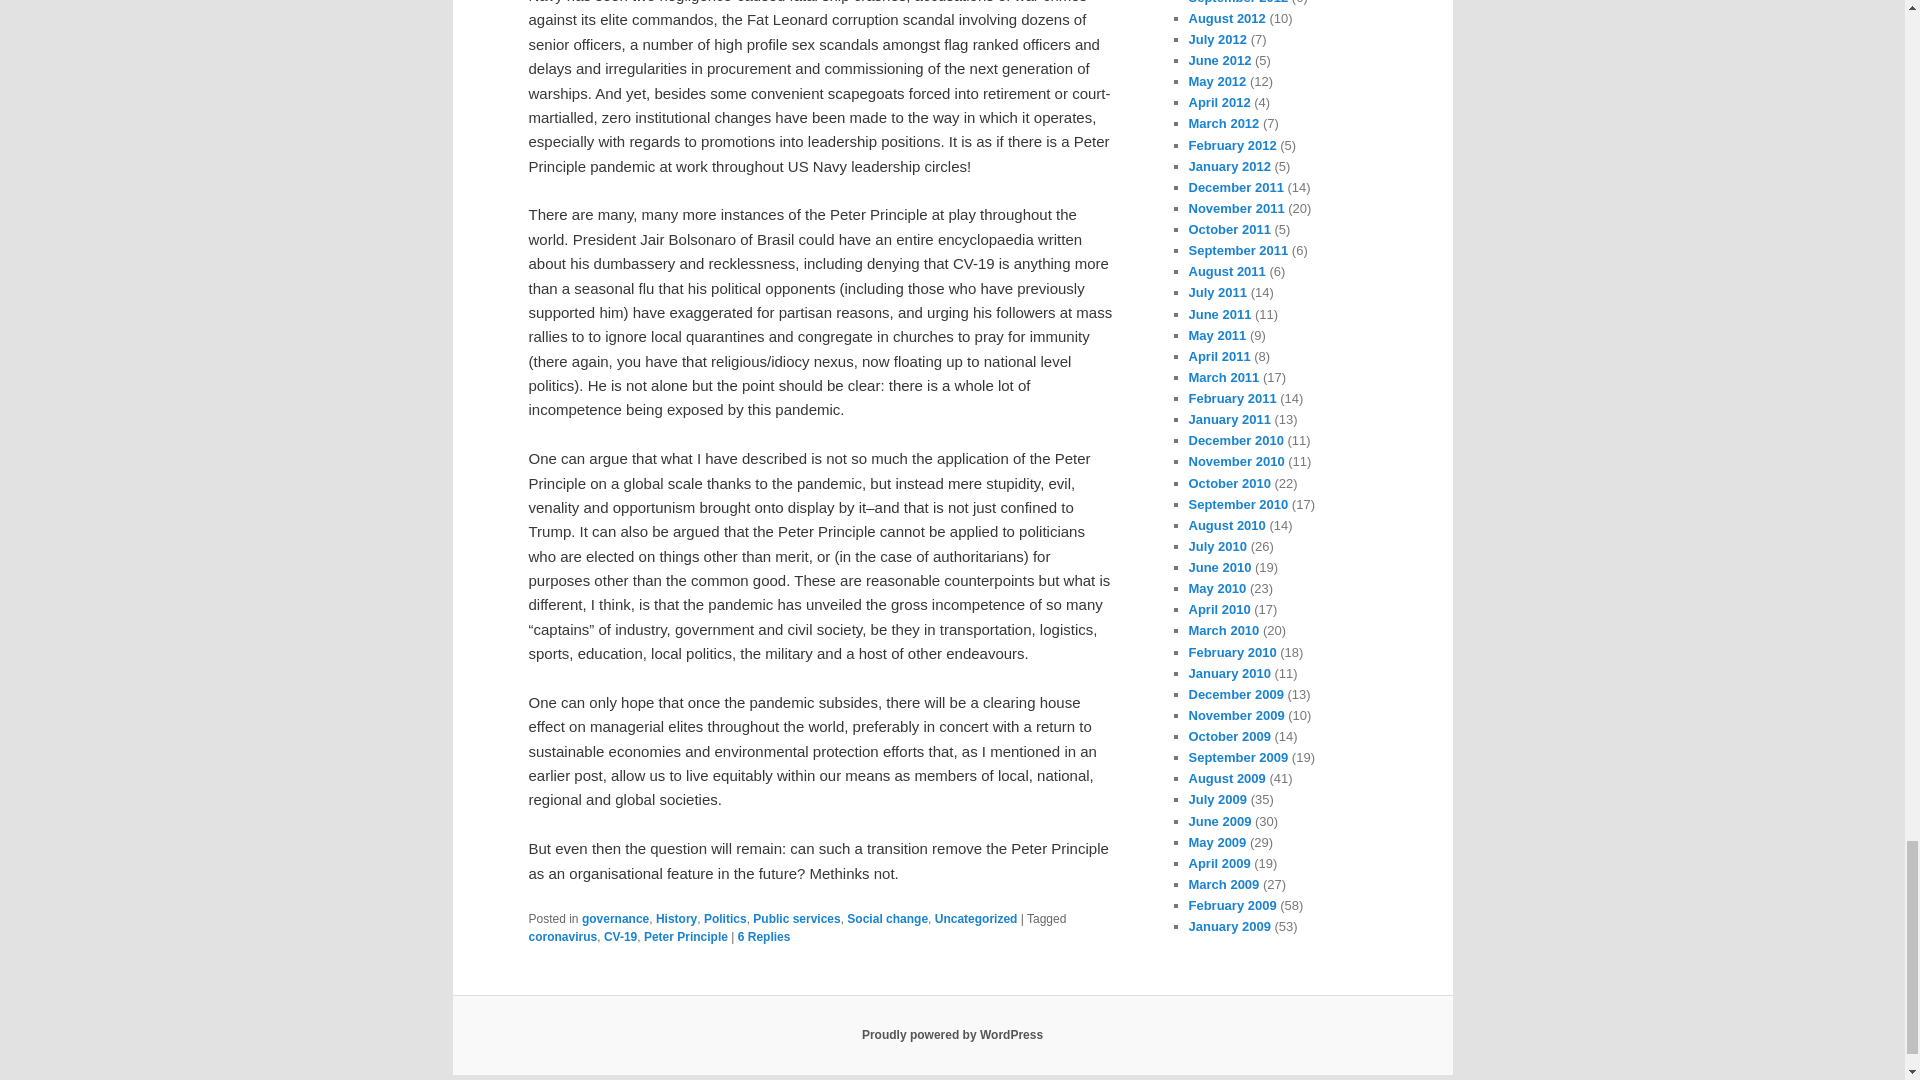 This screenshot has width=1920, height=1080. What do you see at coordinates (676, 918) in the screenshot?
I see `History` at bounding box center [676, 918].